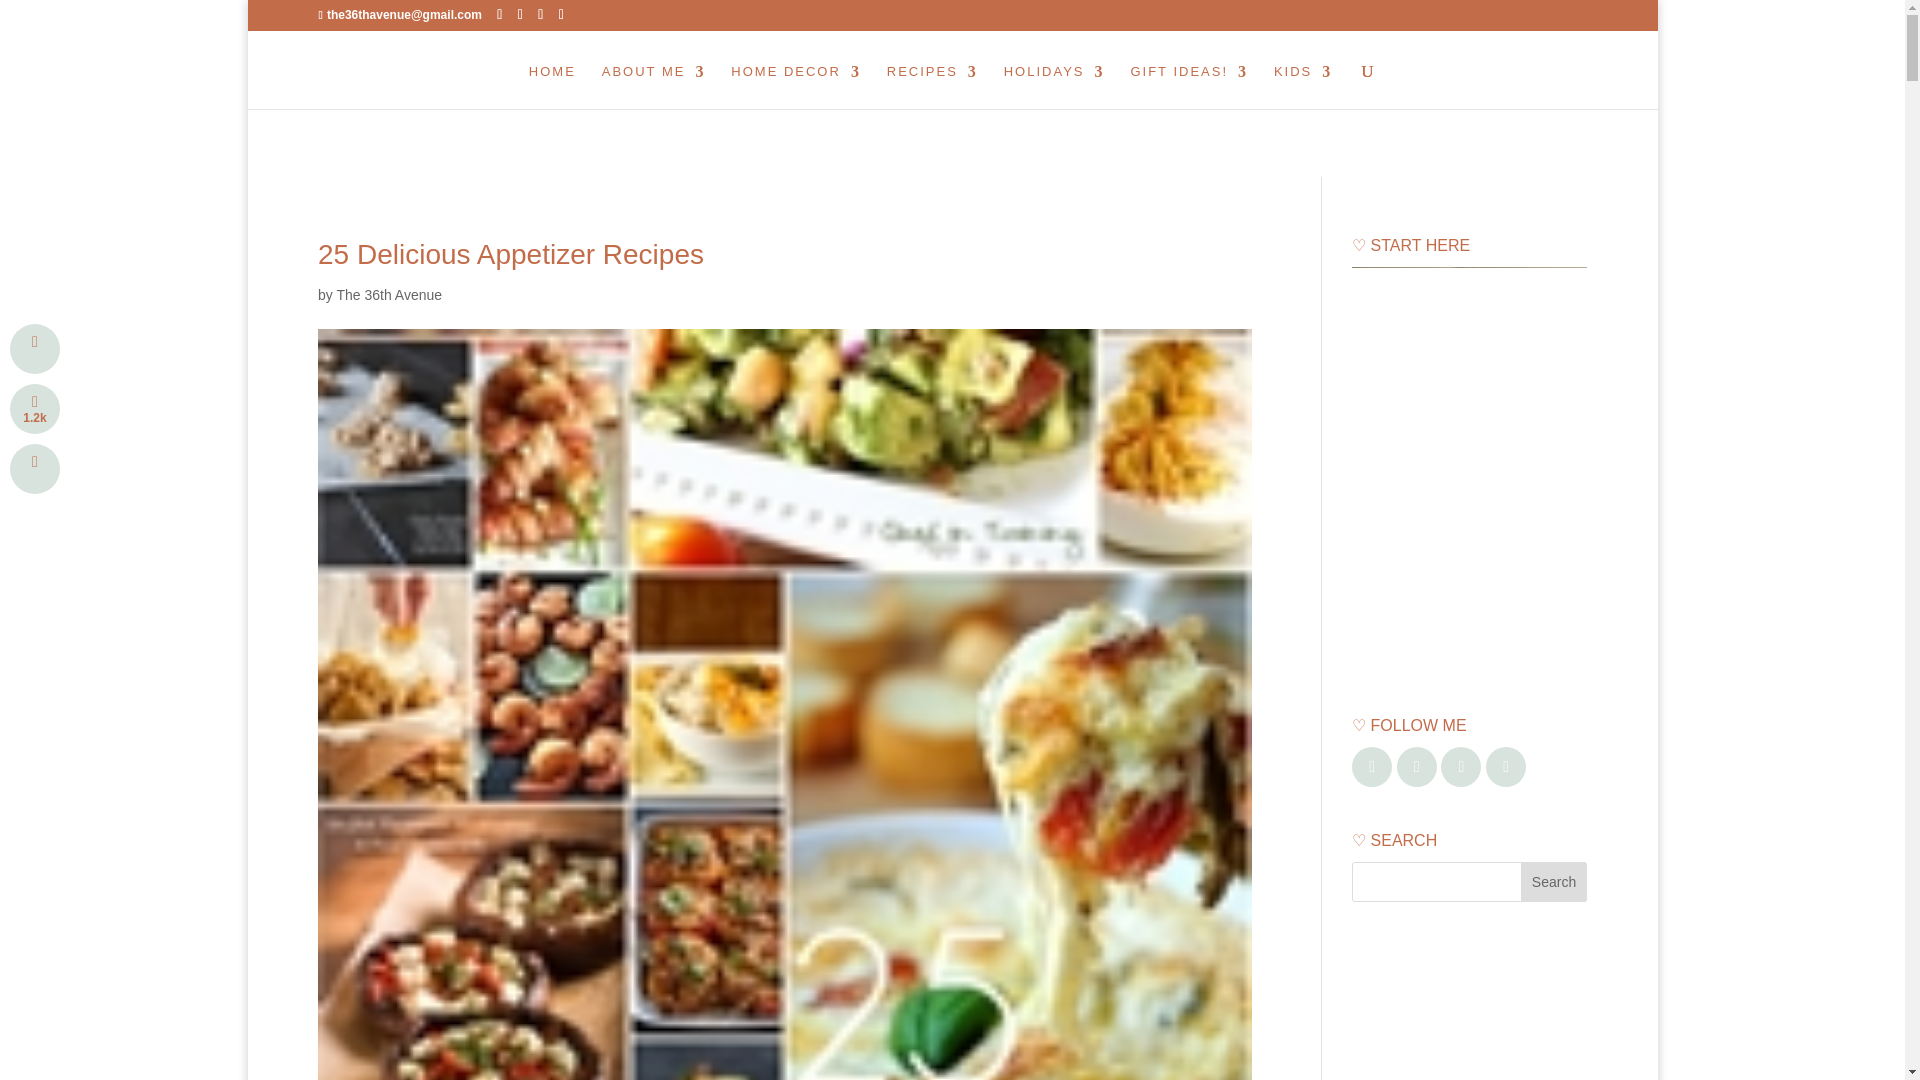  Describe the element at coordinates (1554, 881) in the screenshot. I see `Search` at that location.